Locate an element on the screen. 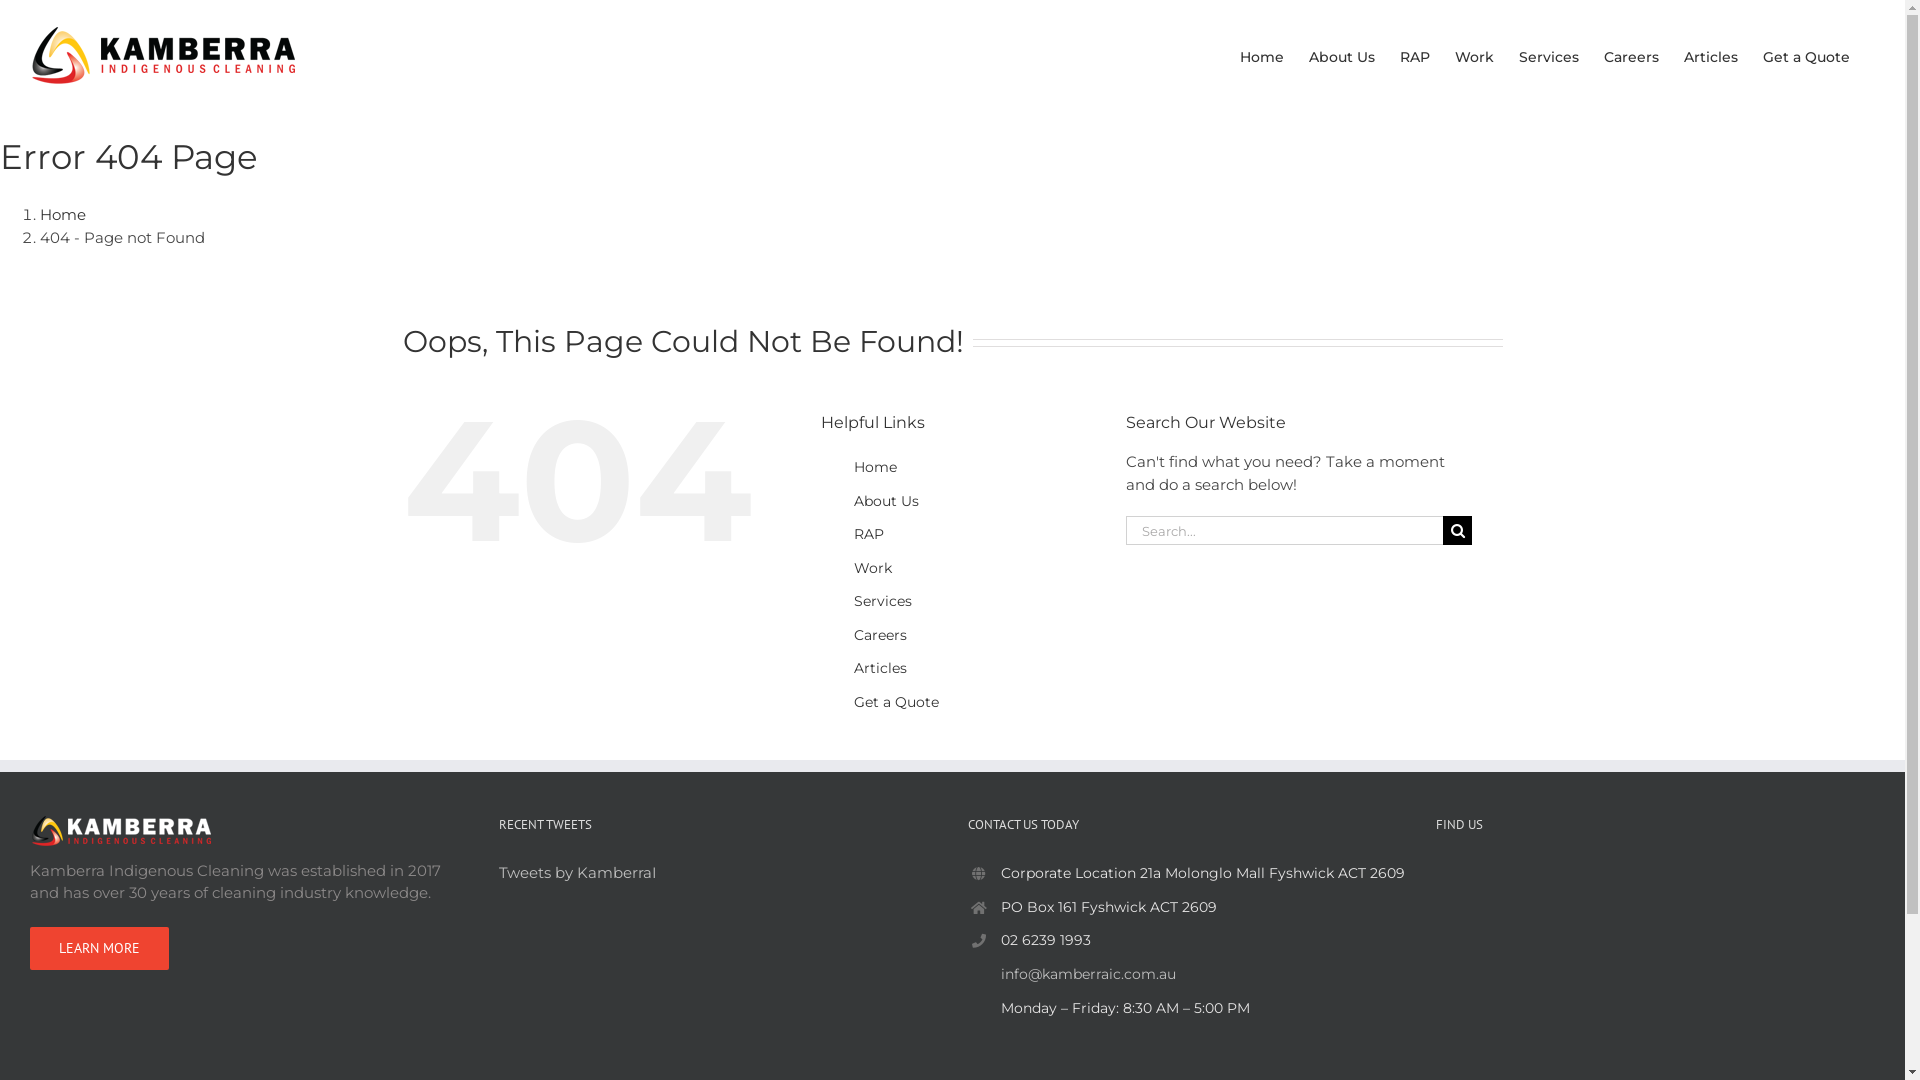 The image size is (1920, 1080). About Us is located at coordinates (1342, 56).